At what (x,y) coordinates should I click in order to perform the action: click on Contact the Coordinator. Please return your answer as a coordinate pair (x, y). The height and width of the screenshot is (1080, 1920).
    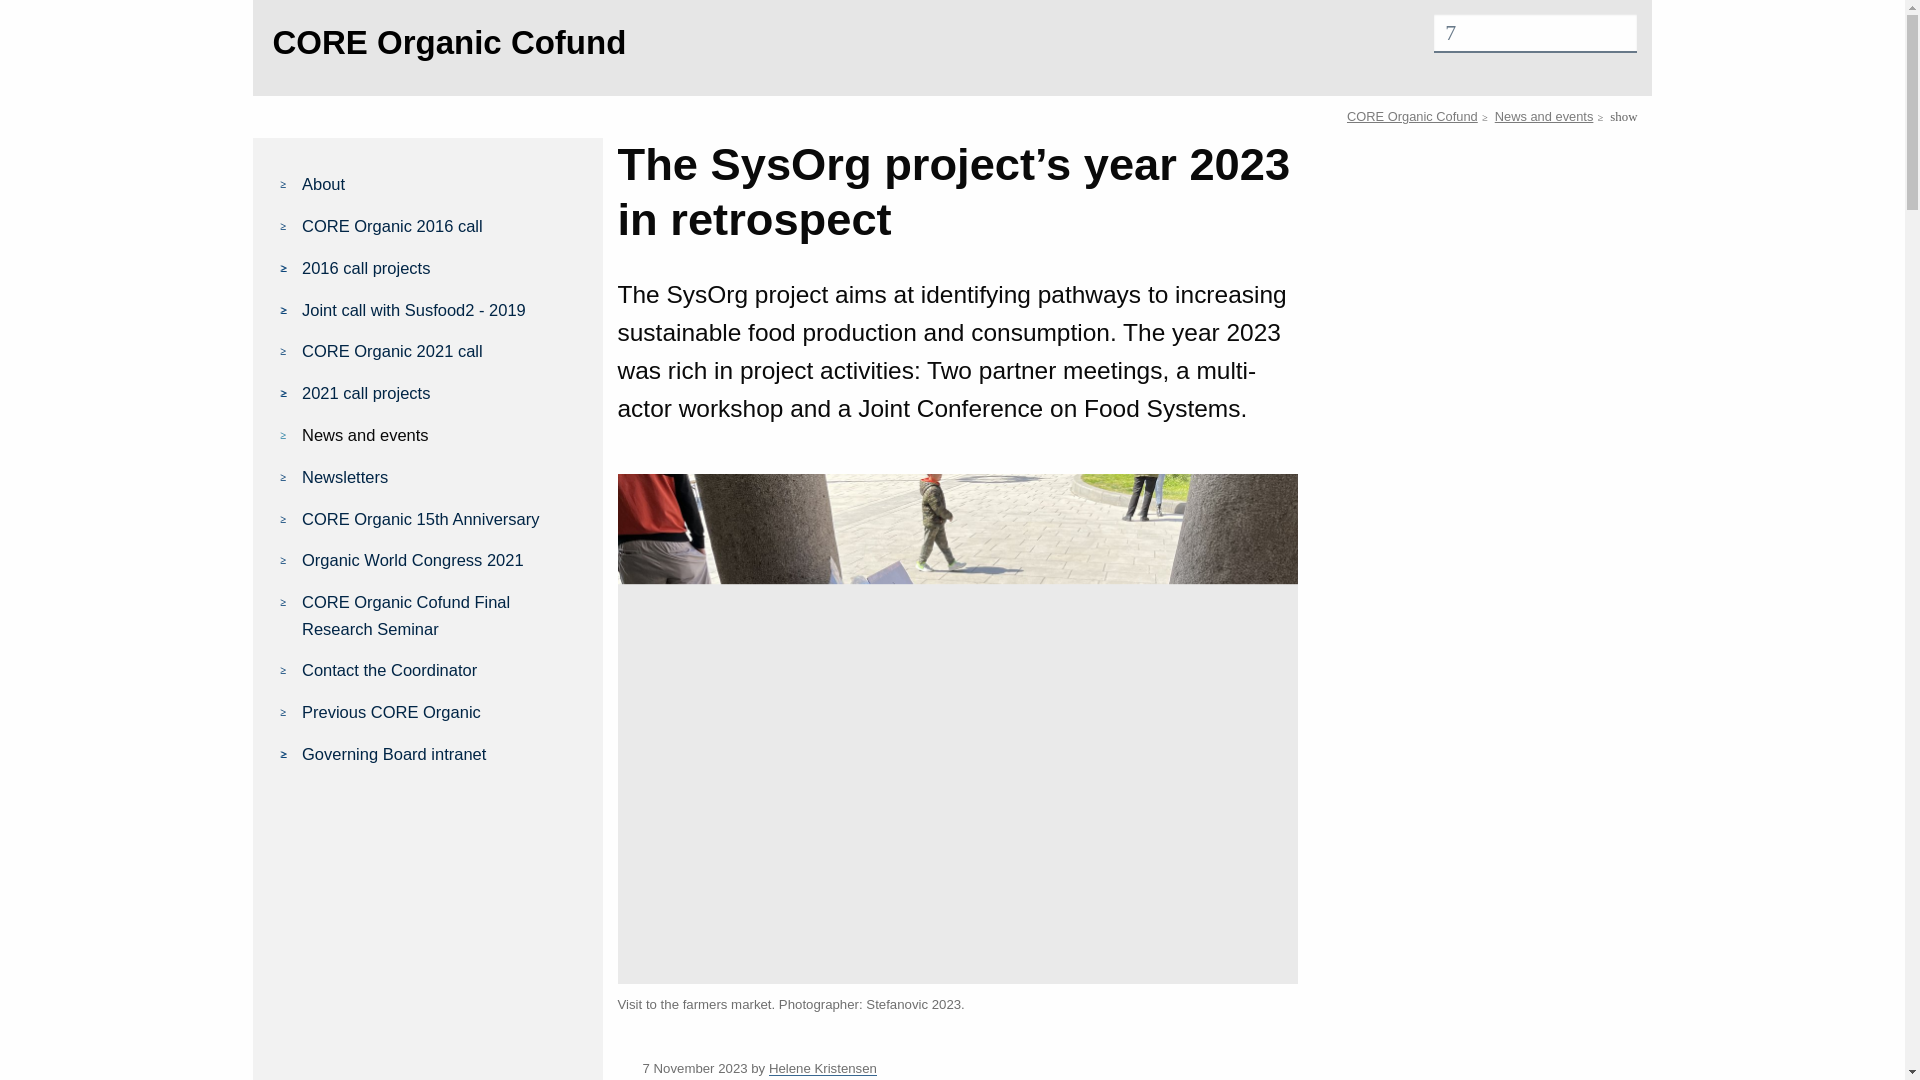
    Looking at the image, I should click on (441, 669).